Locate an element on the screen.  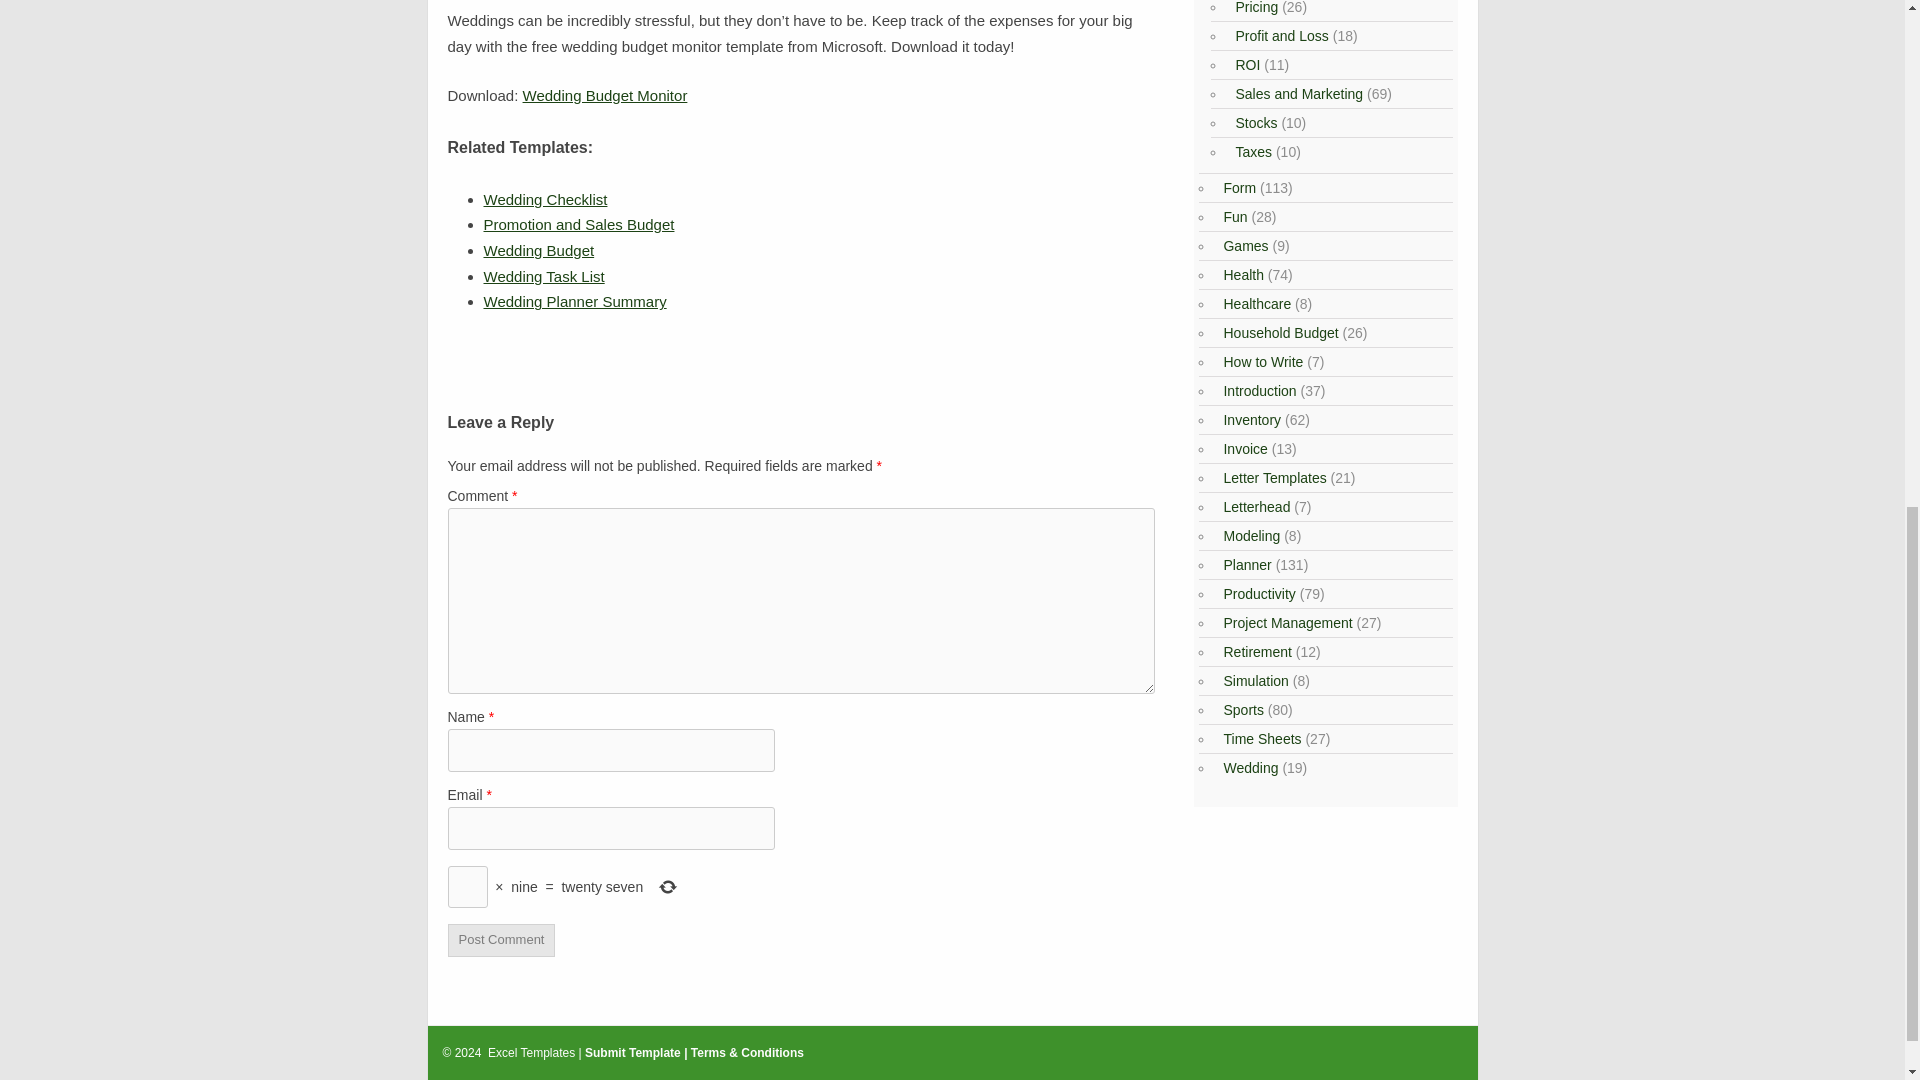
December 31, 2008 is located at coordinates (546, 200).